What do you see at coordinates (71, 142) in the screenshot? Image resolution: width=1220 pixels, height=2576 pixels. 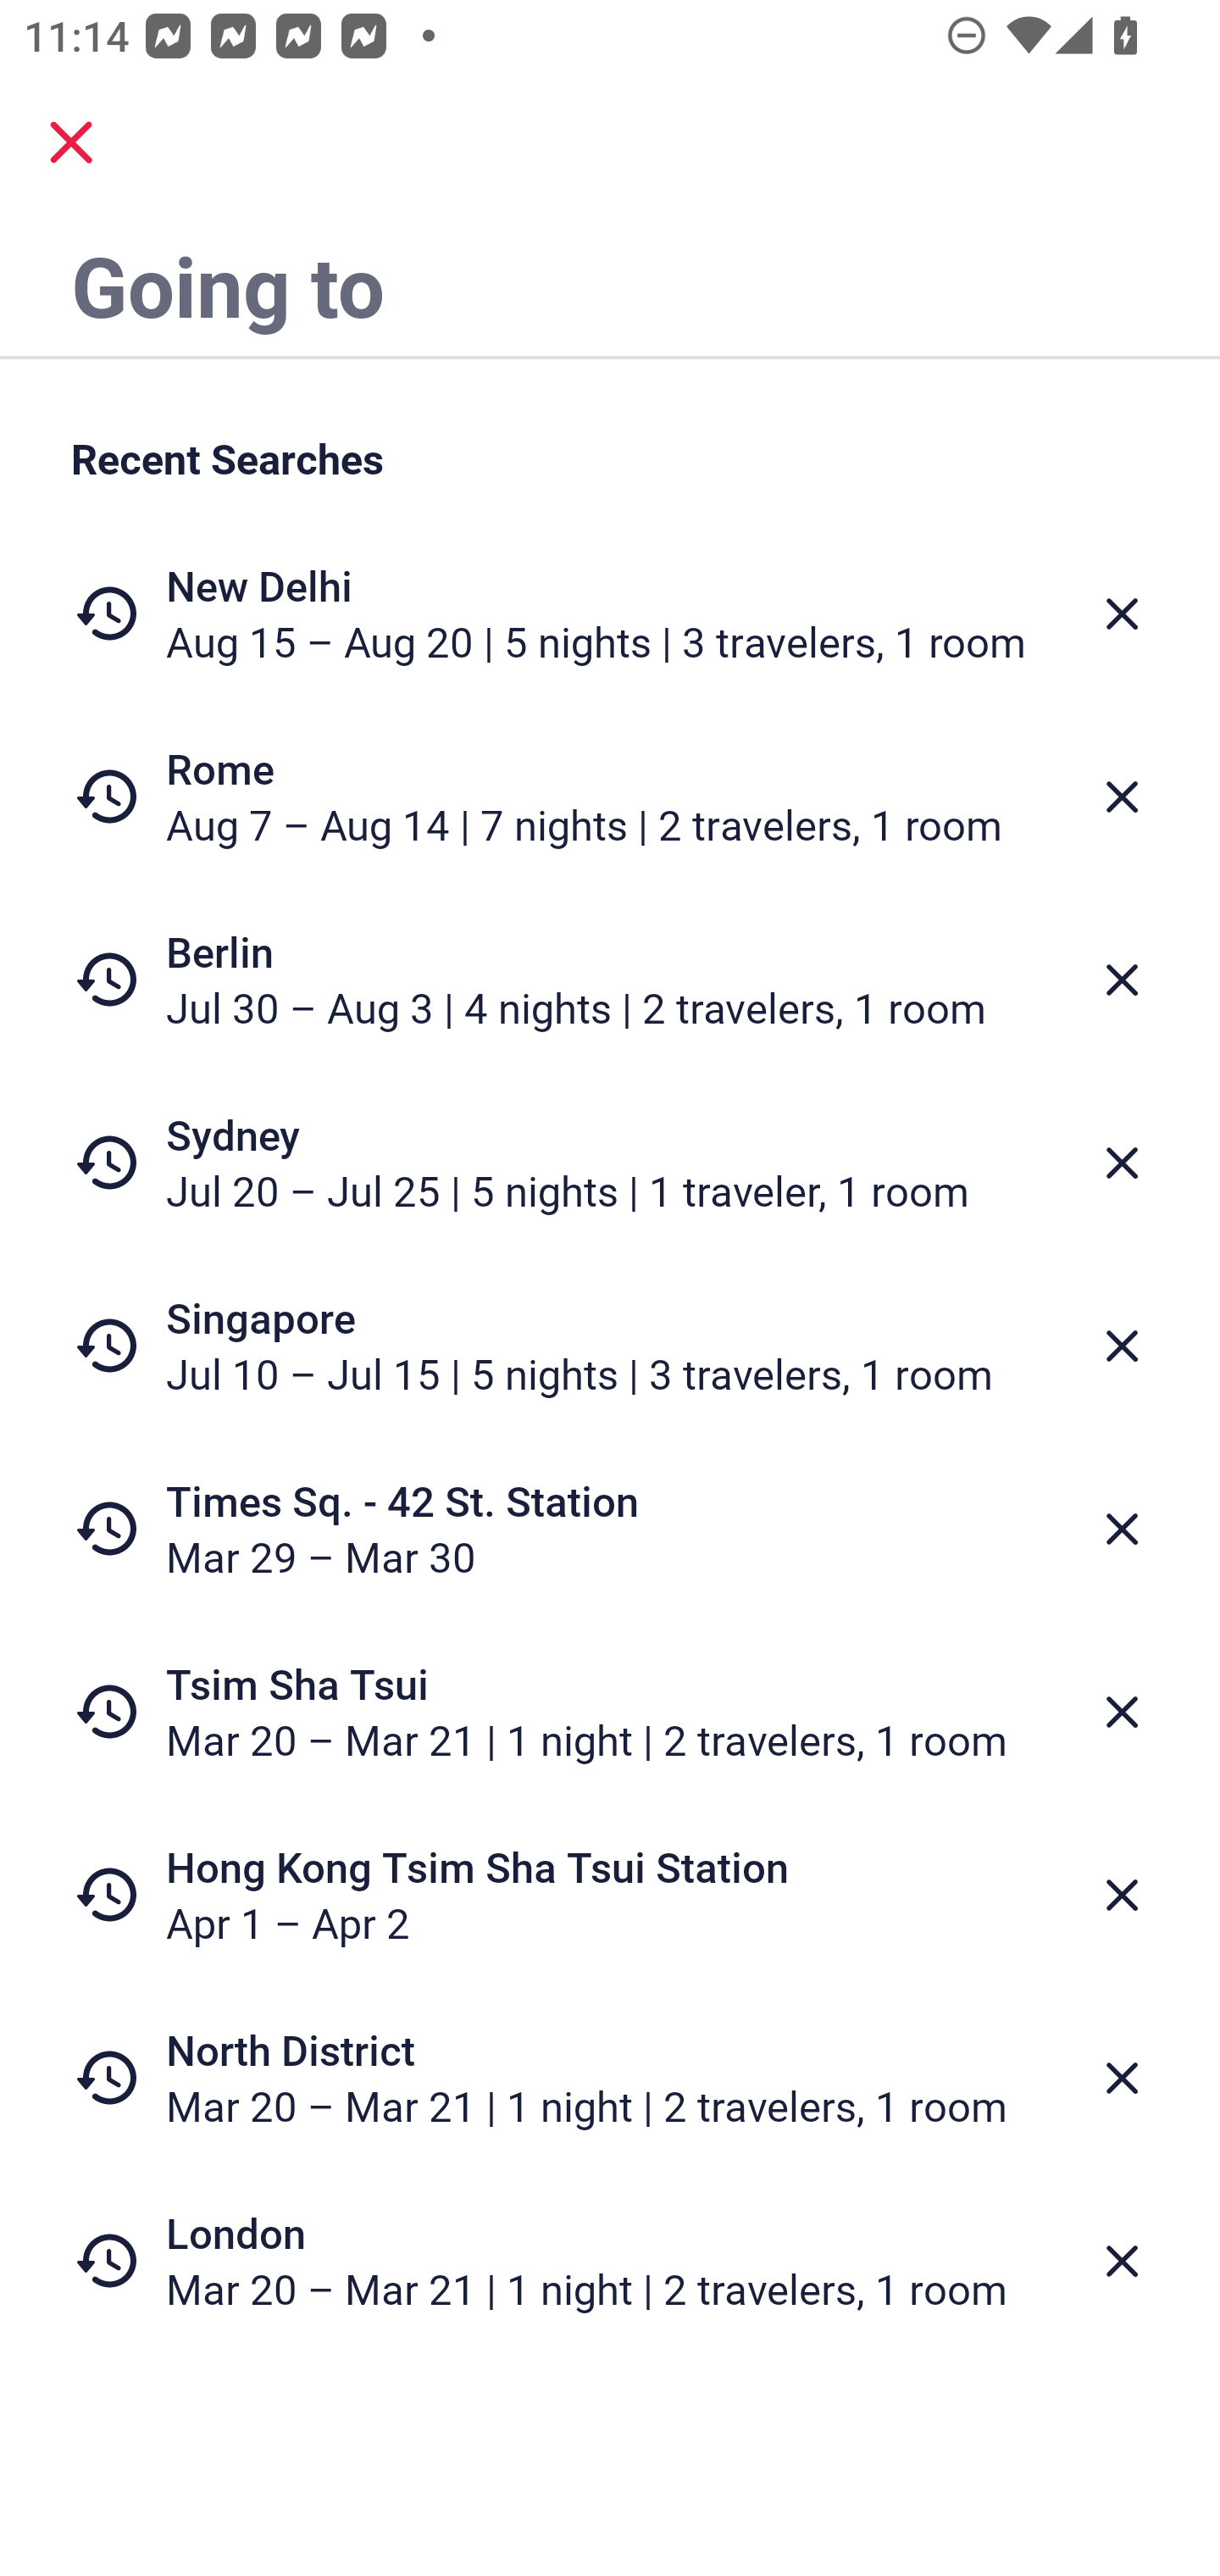 I see `close.` at bounding box center [71, 142].